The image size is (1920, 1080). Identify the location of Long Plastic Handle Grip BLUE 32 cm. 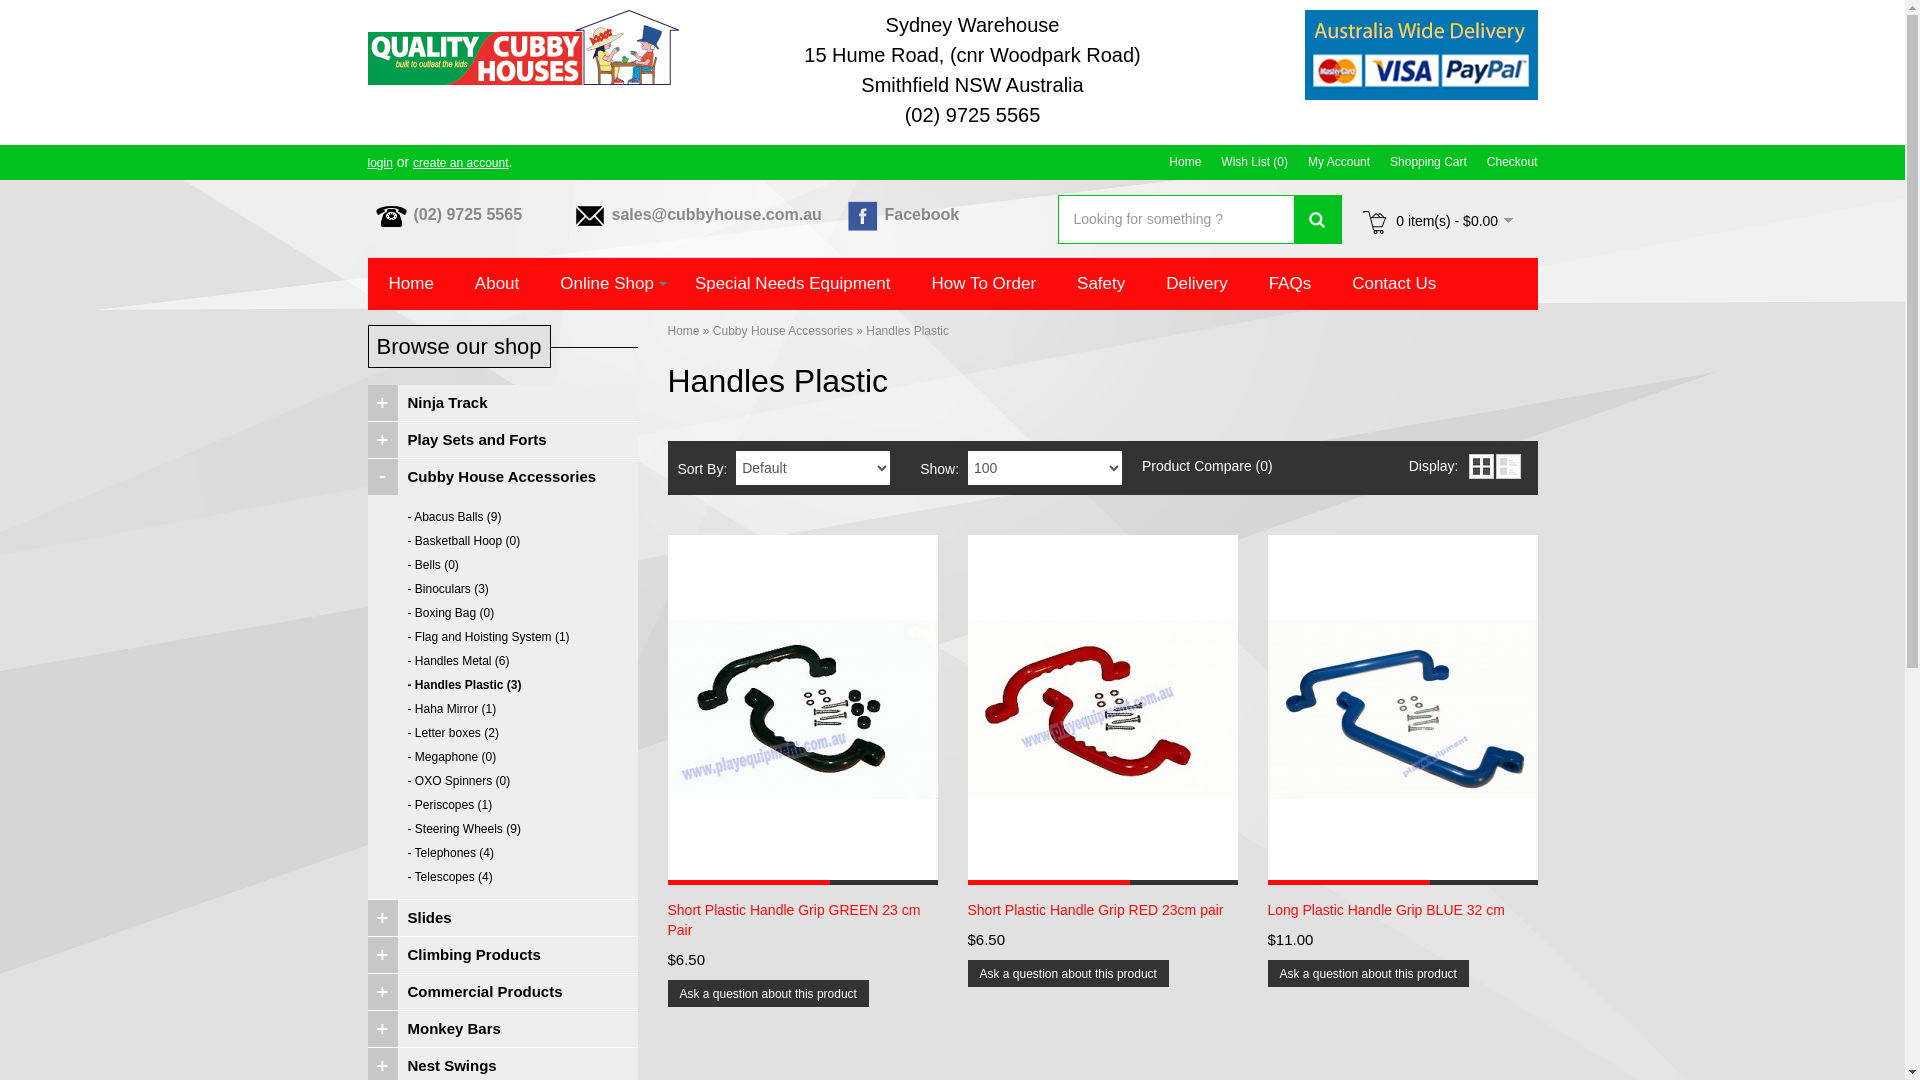
(1403, 910).